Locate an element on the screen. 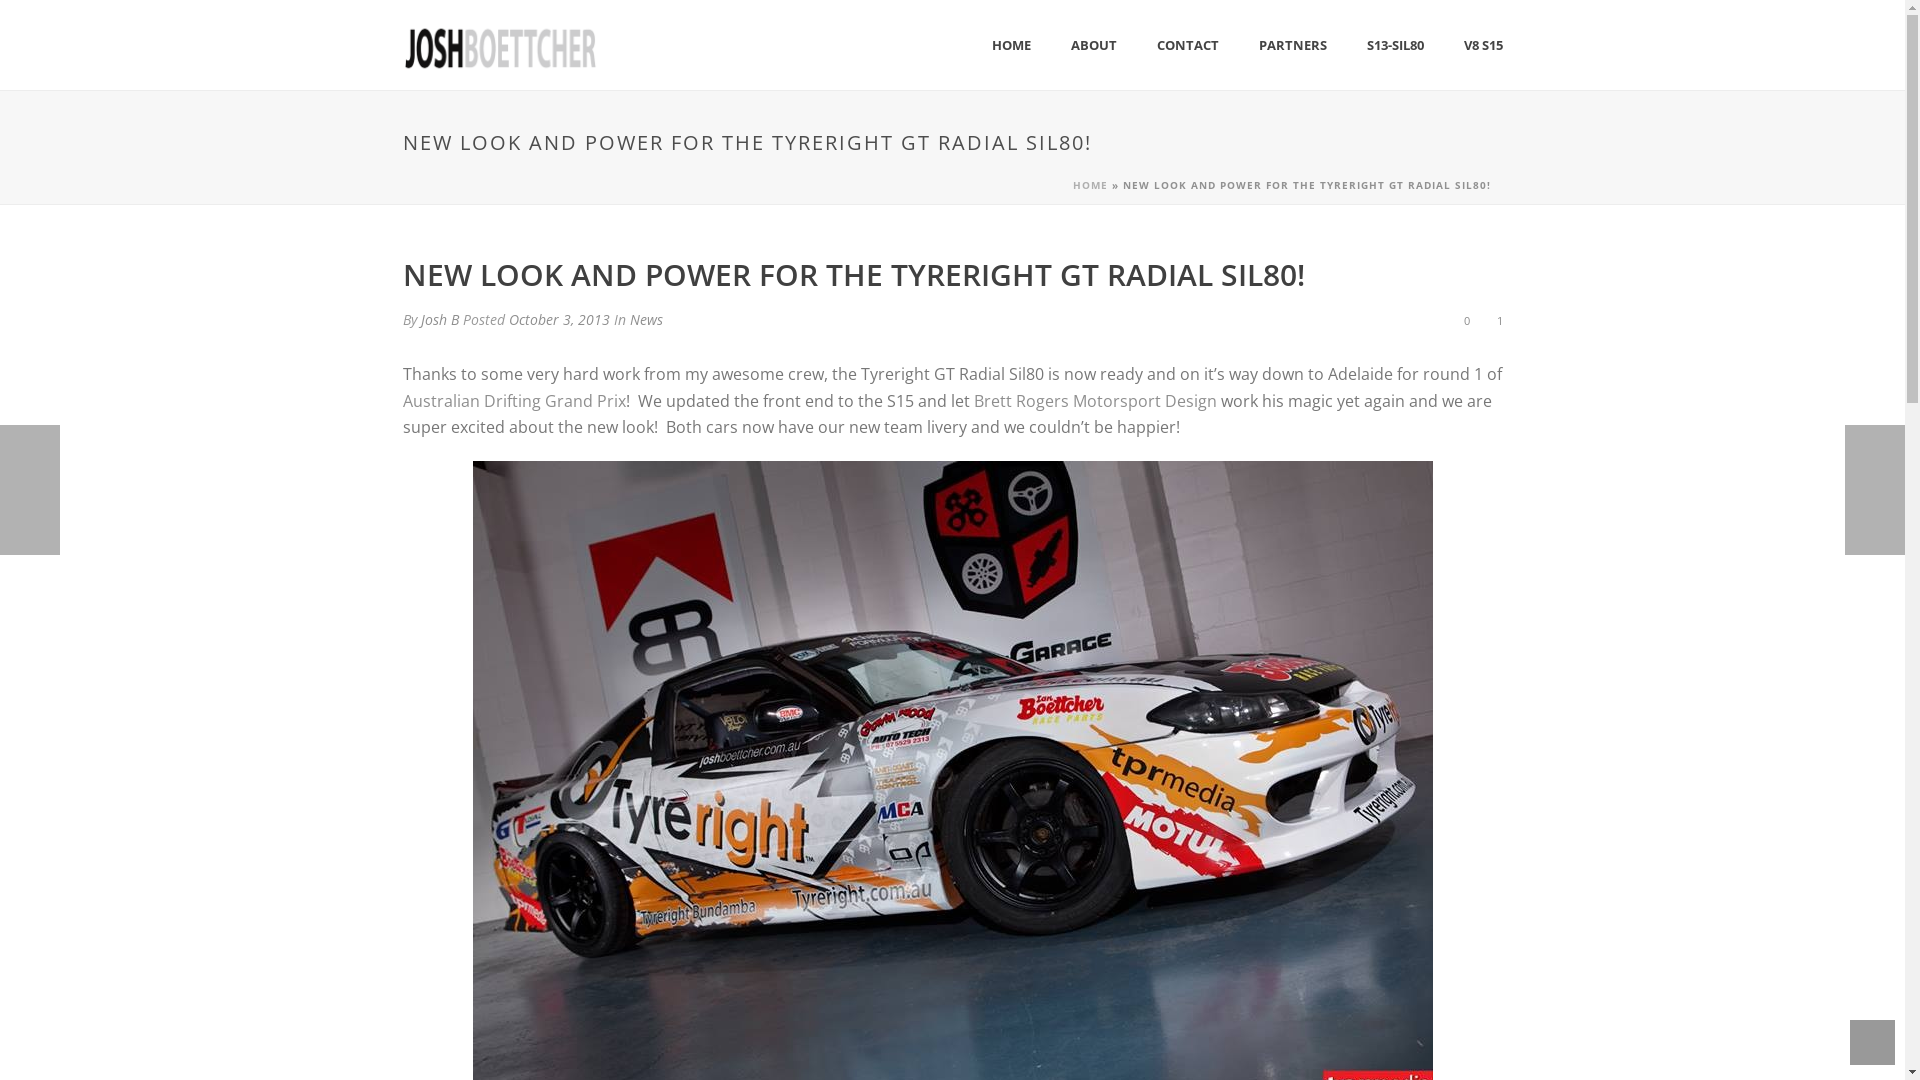 The height and width of the screenshot is (1080, 1920). V8 S15 is located at coordinates (1484, 46).